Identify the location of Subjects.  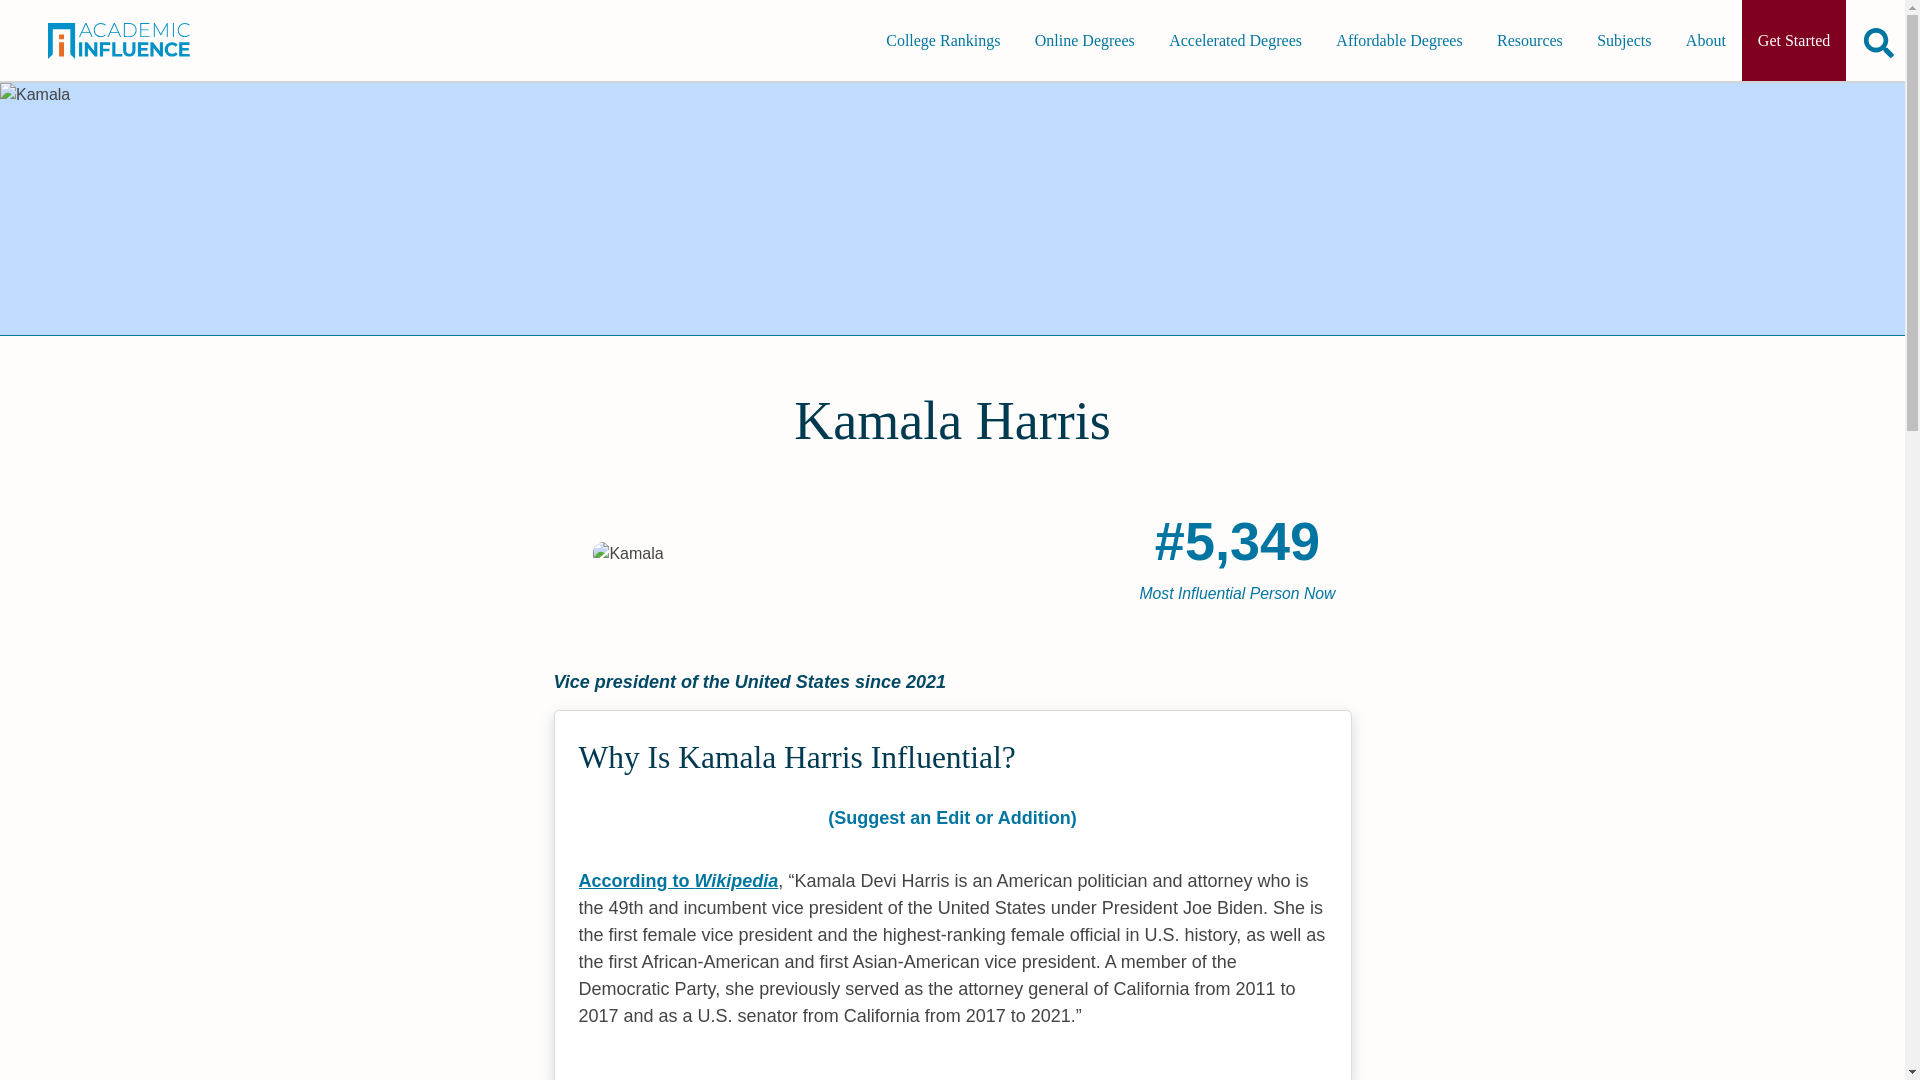
(1623, 40).